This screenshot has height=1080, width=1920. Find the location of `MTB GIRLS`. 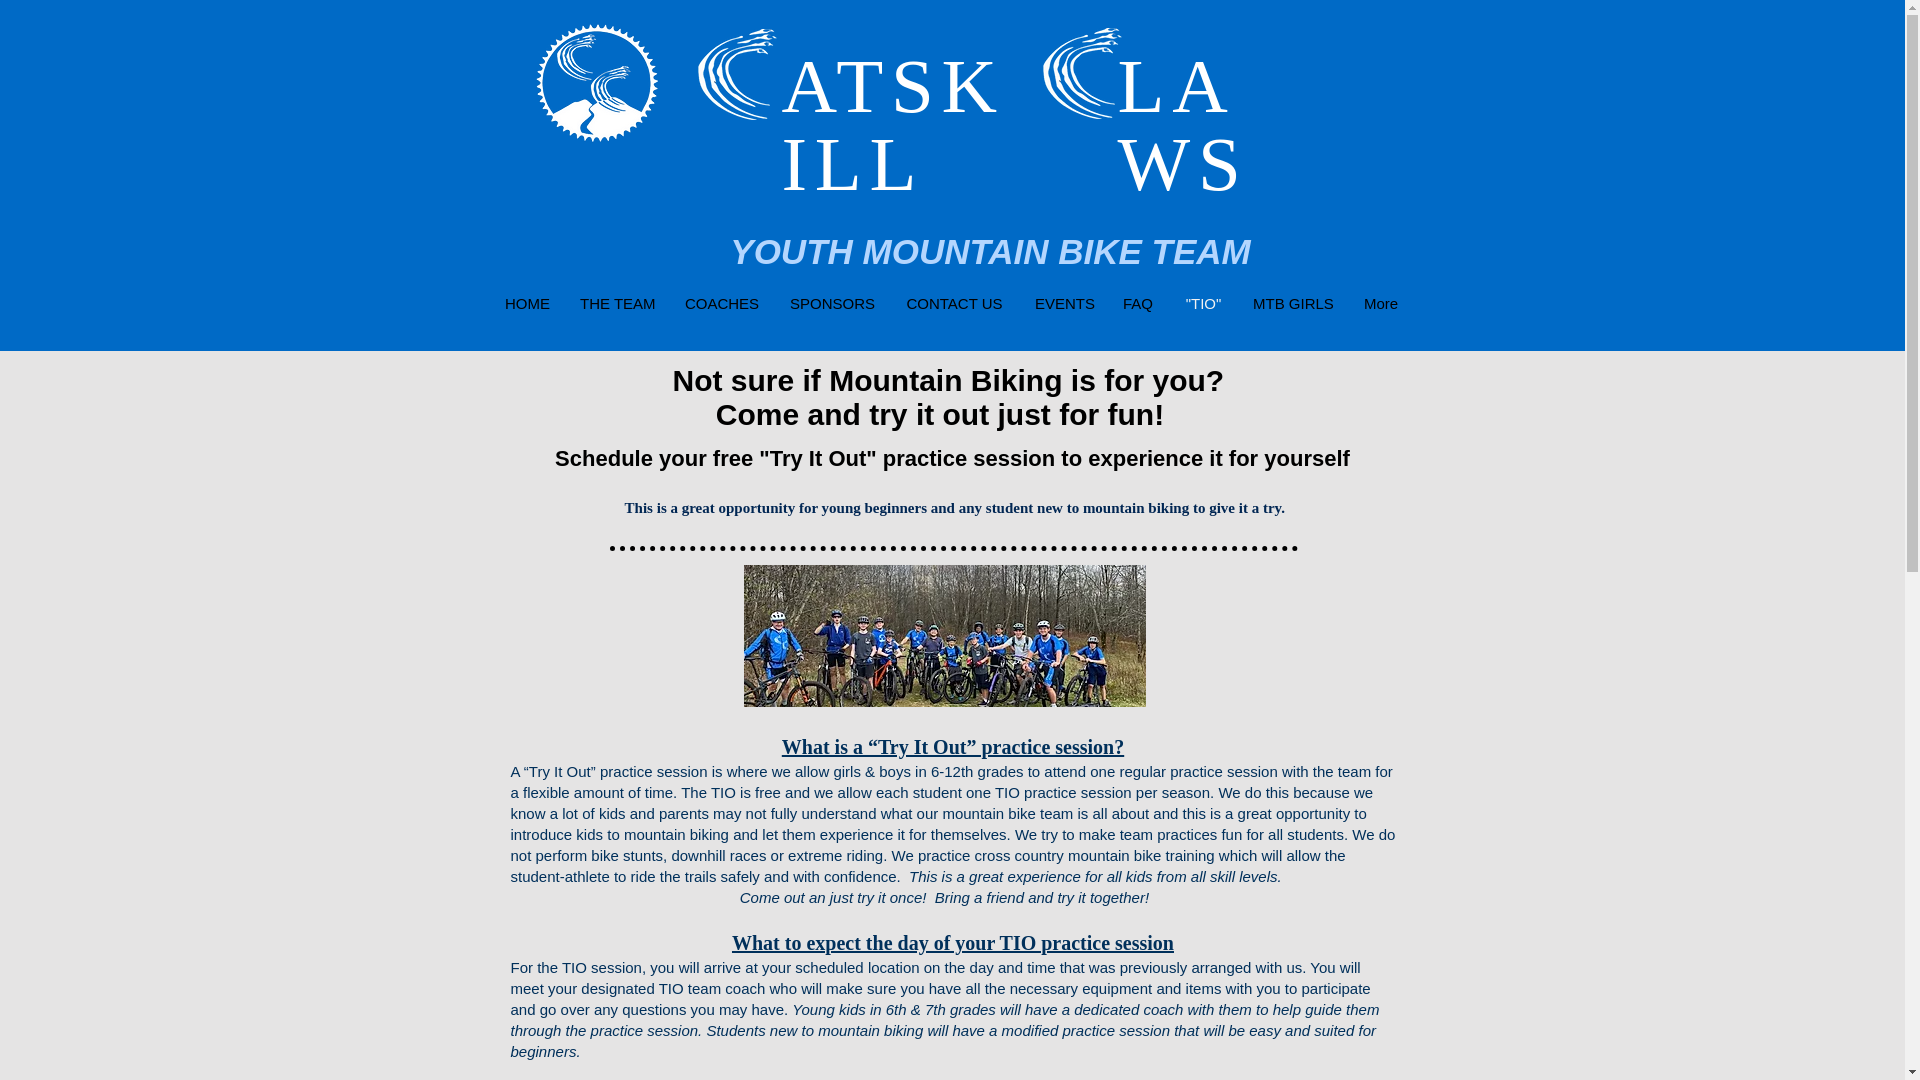

MTB GIRLS is located at coordinates (1292, 304).